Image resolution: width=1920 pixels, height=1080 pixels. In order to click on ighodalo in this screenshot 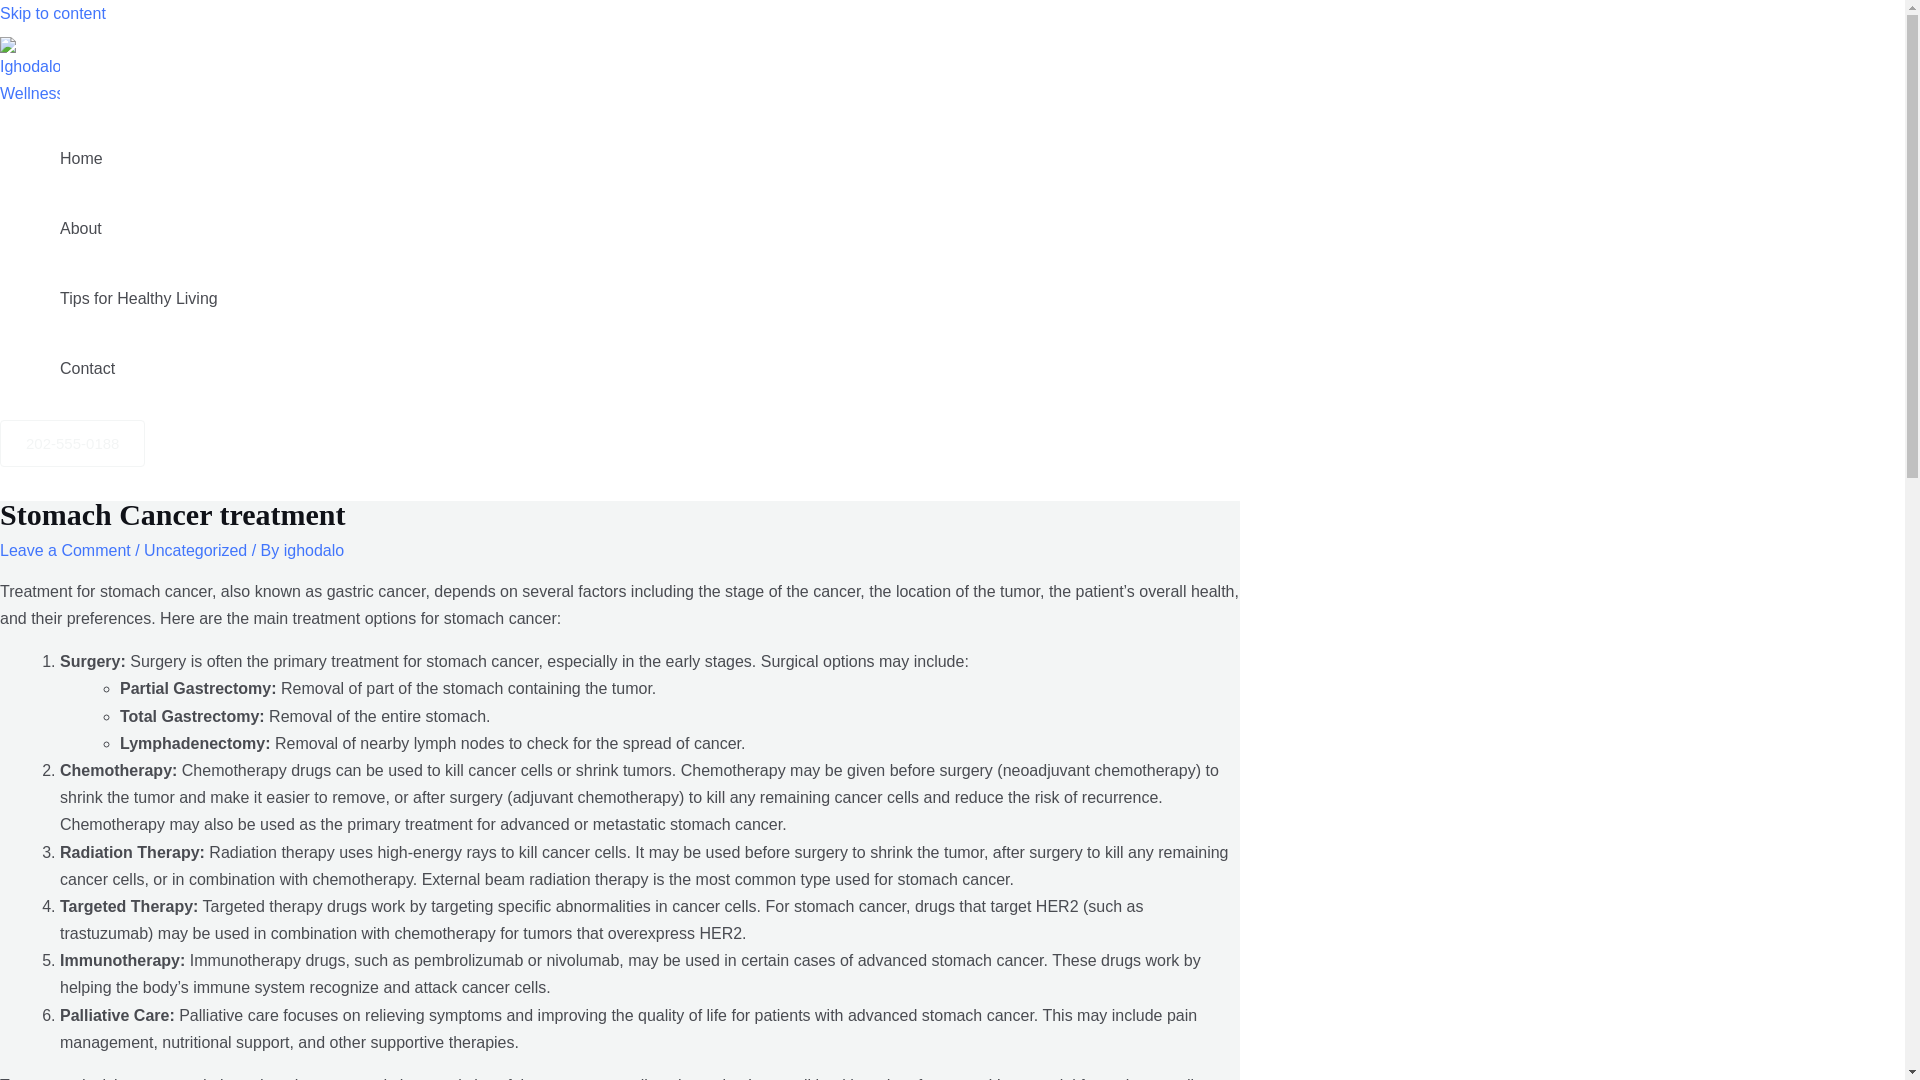, I will do `click(314, 550)`.